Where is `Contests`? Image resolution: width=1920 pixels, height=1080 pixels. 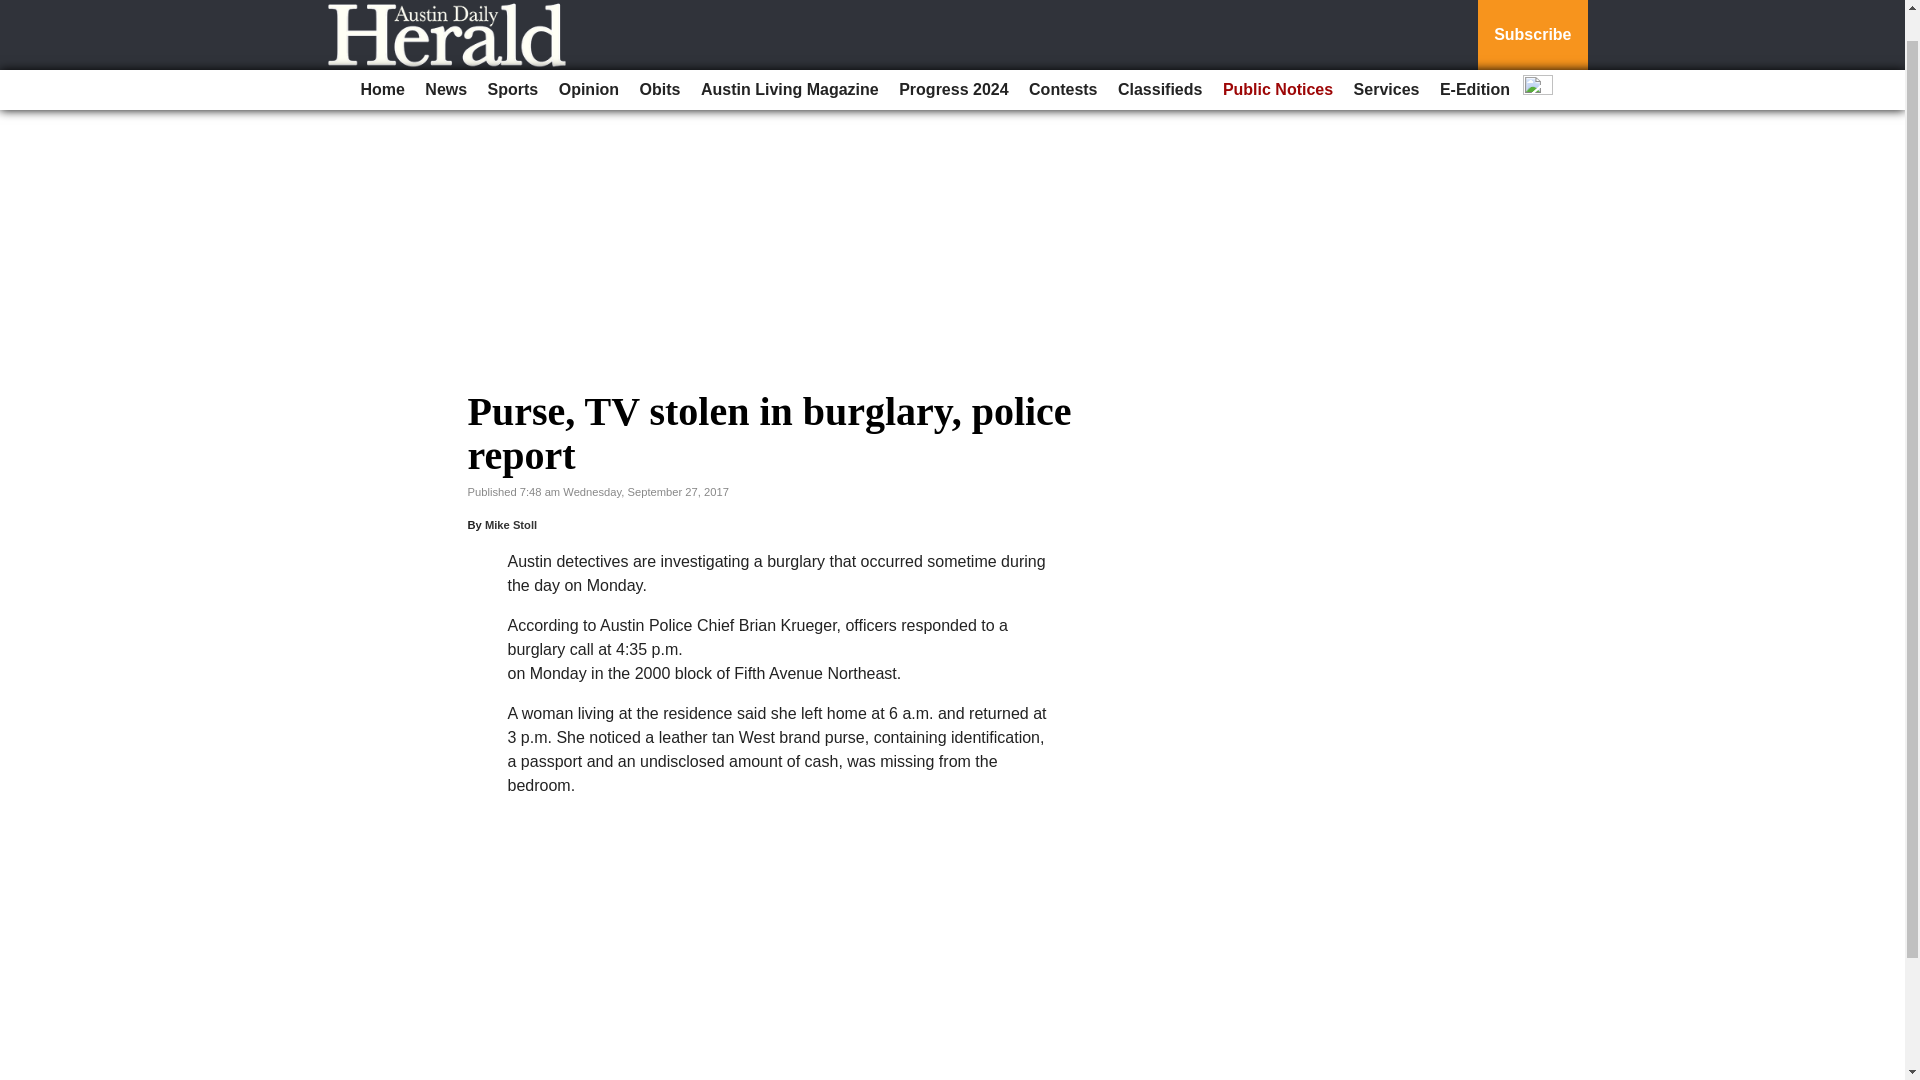 Contests is located at coordinates (1063, 58).